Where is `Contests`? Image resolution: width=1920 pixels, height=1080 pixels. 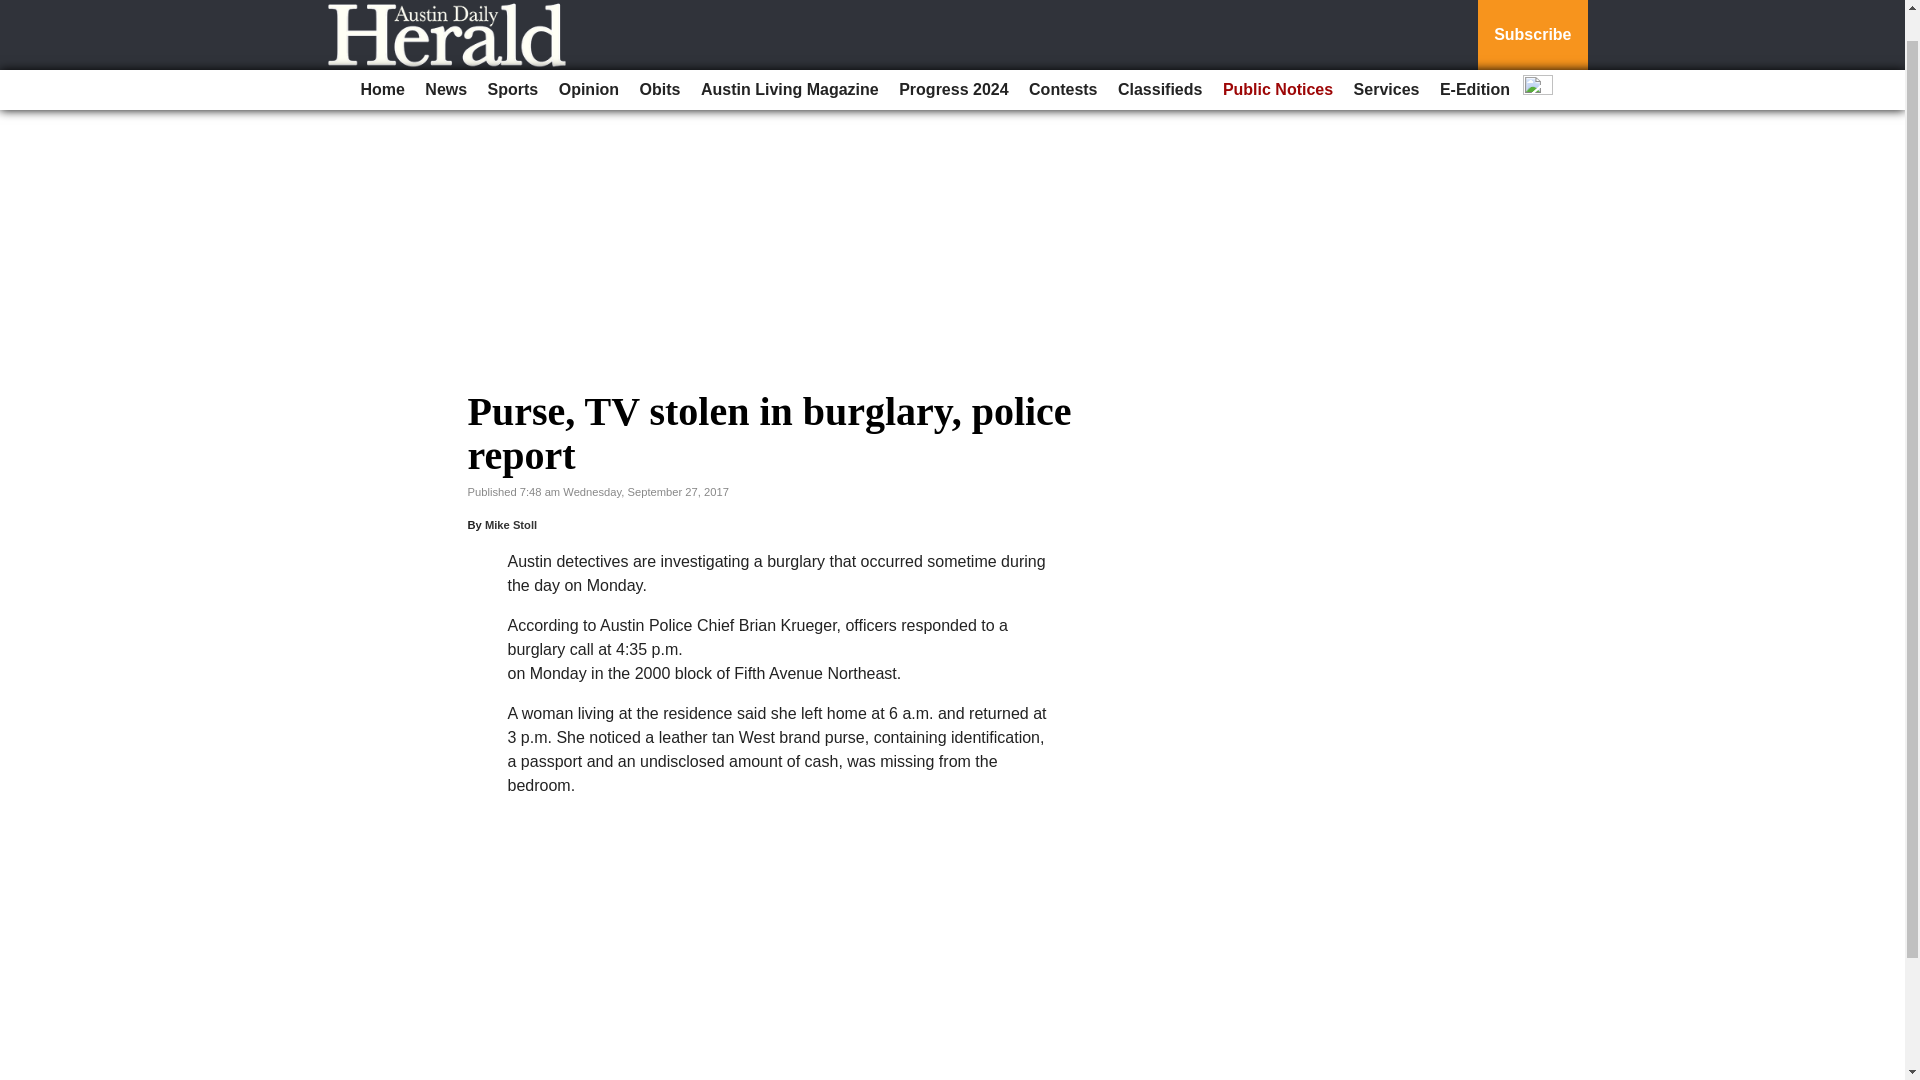 Contests is located at coordinates (1063, 58).